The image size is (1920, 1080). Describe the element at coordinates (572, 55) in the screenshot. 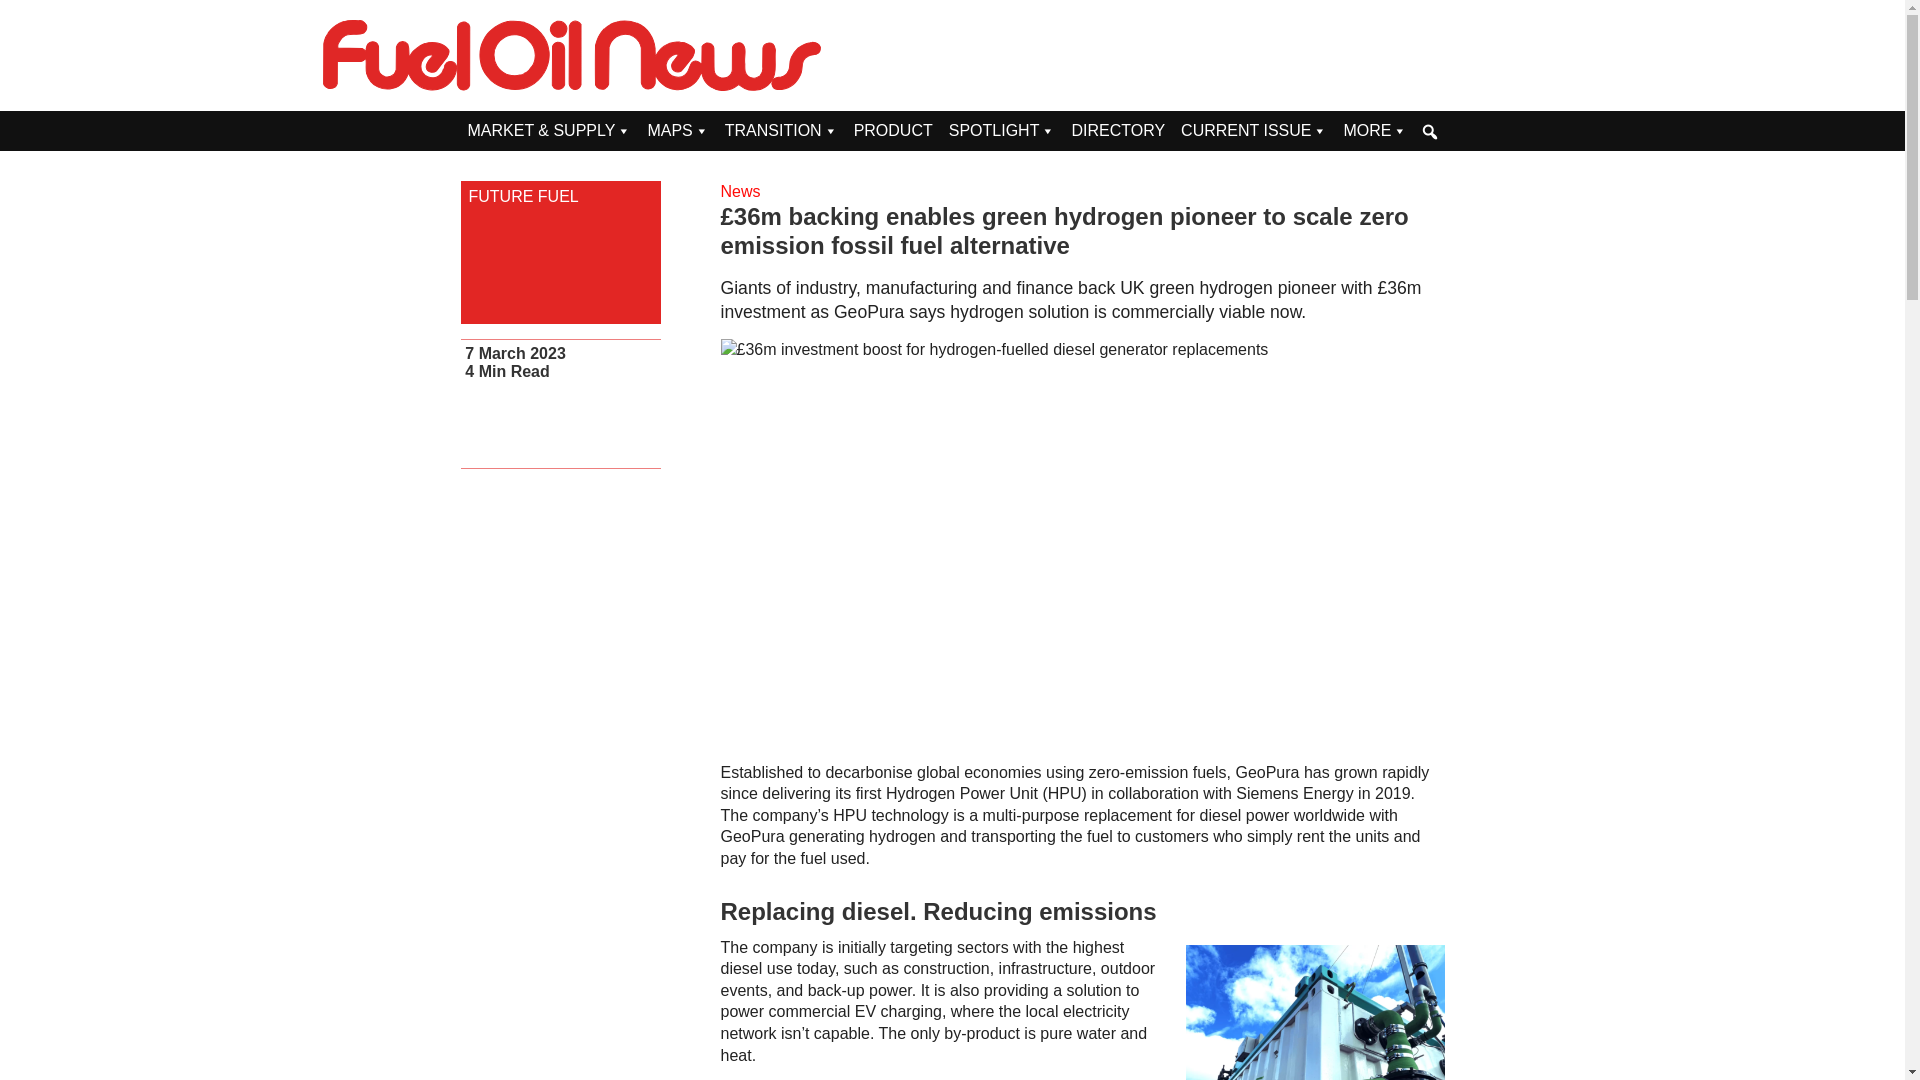

I see `link to home page` at that location.